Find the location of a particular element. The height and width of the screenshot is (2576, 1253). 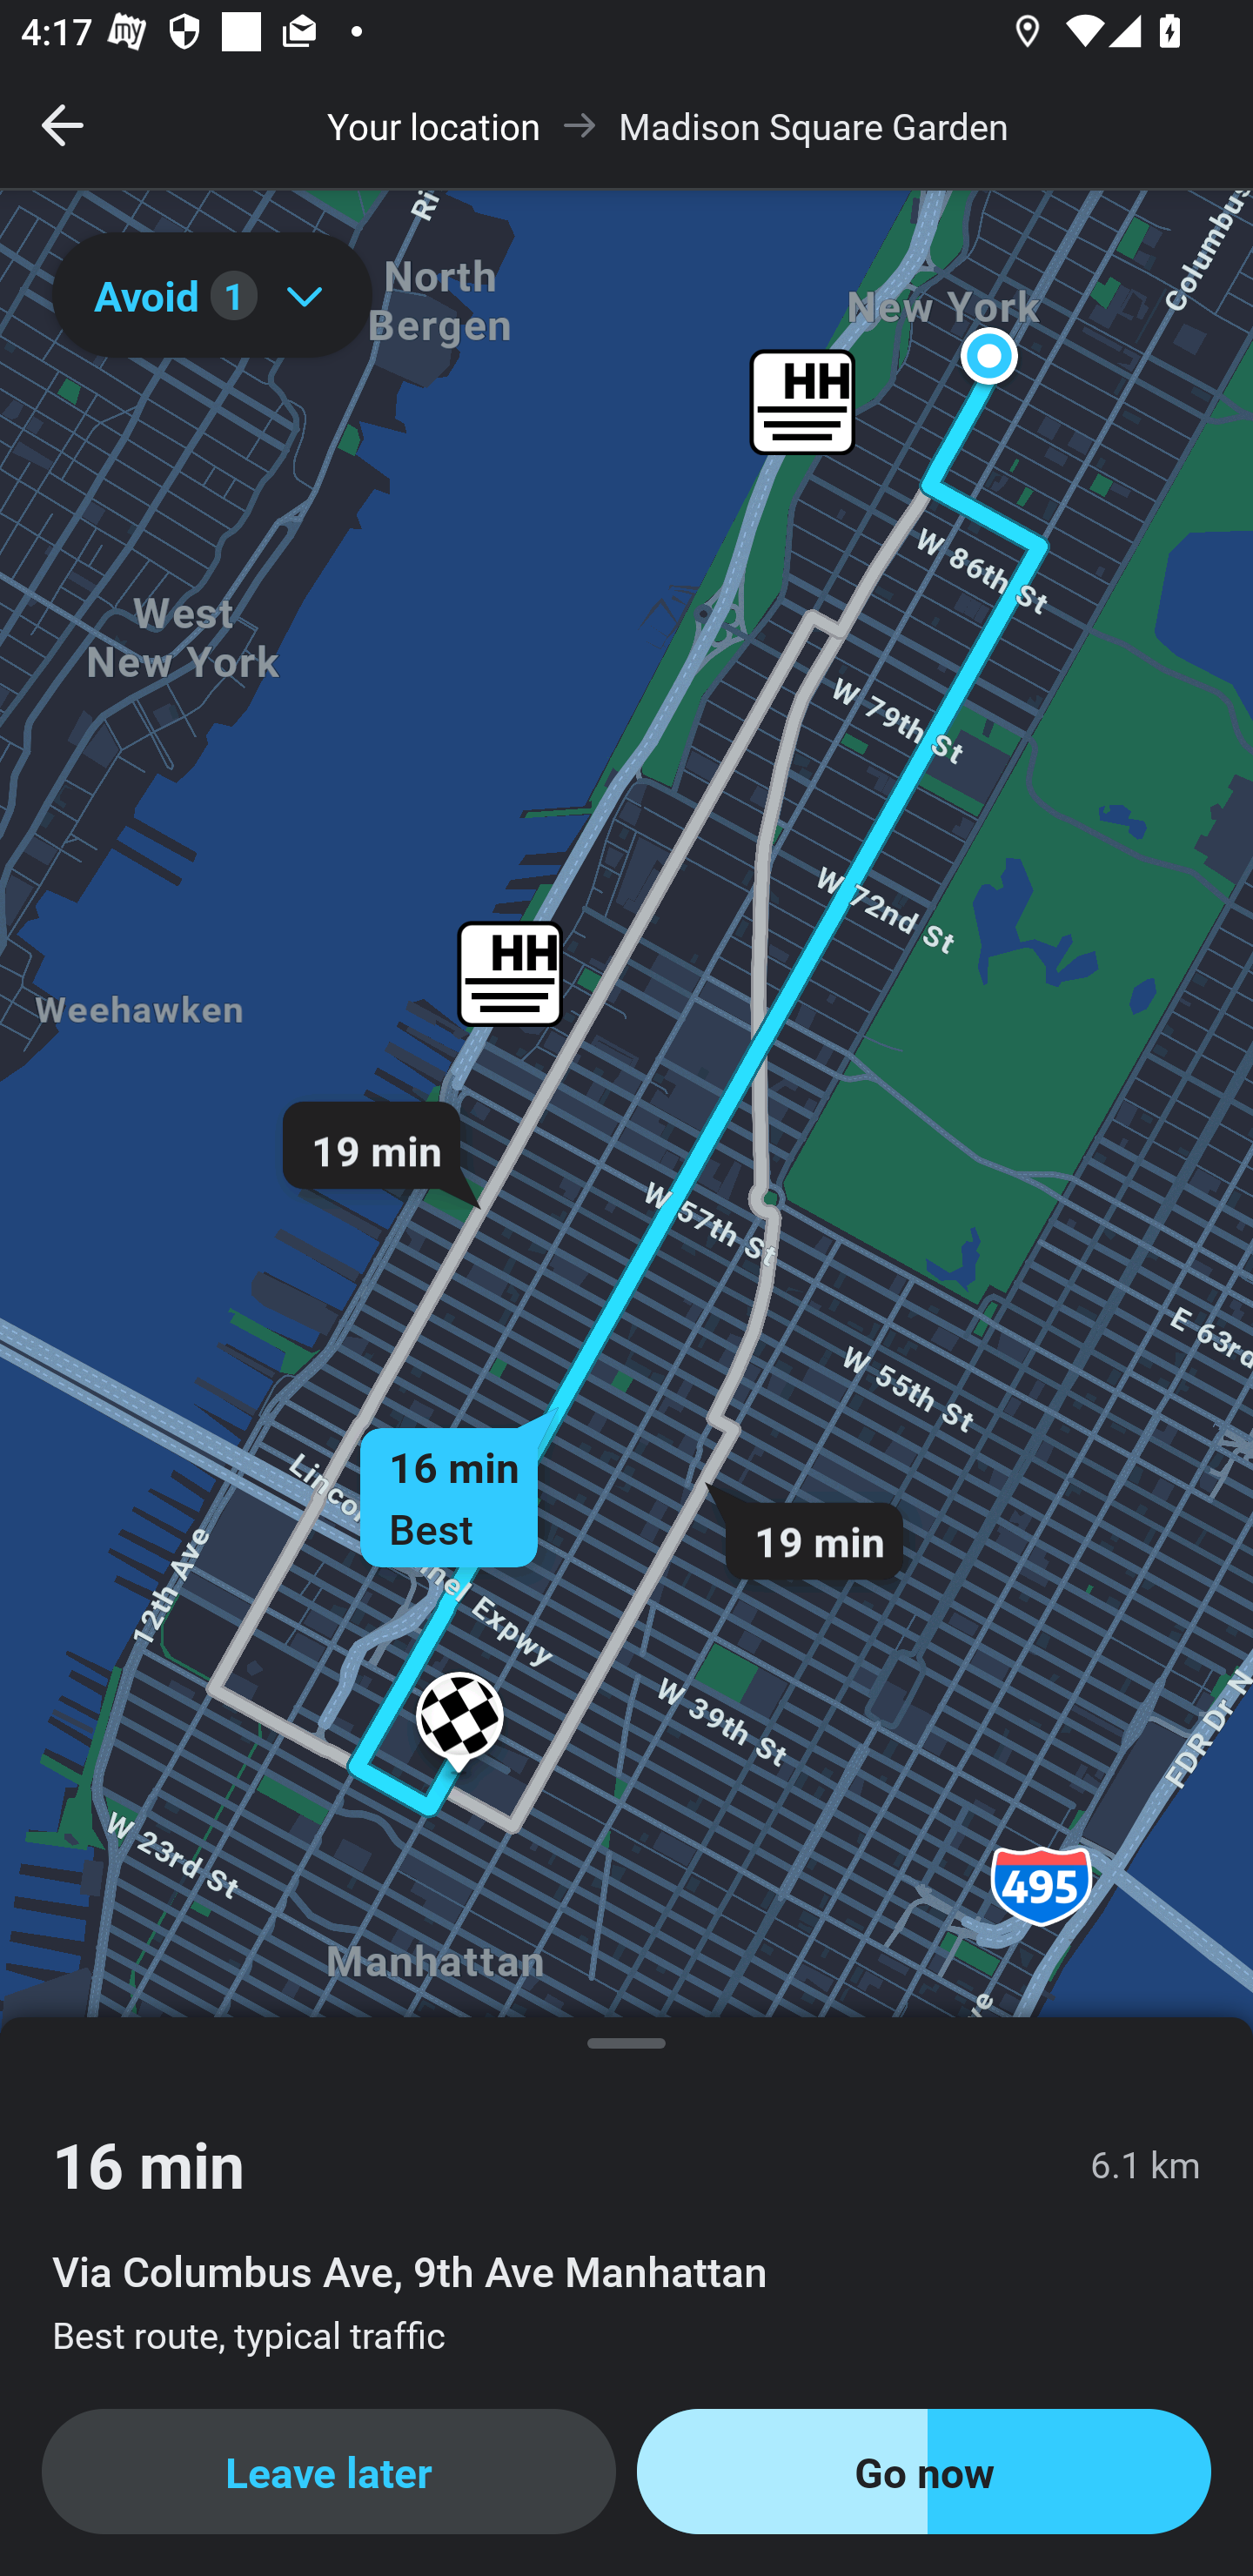

Go now is located at coordinates (924, 2472).